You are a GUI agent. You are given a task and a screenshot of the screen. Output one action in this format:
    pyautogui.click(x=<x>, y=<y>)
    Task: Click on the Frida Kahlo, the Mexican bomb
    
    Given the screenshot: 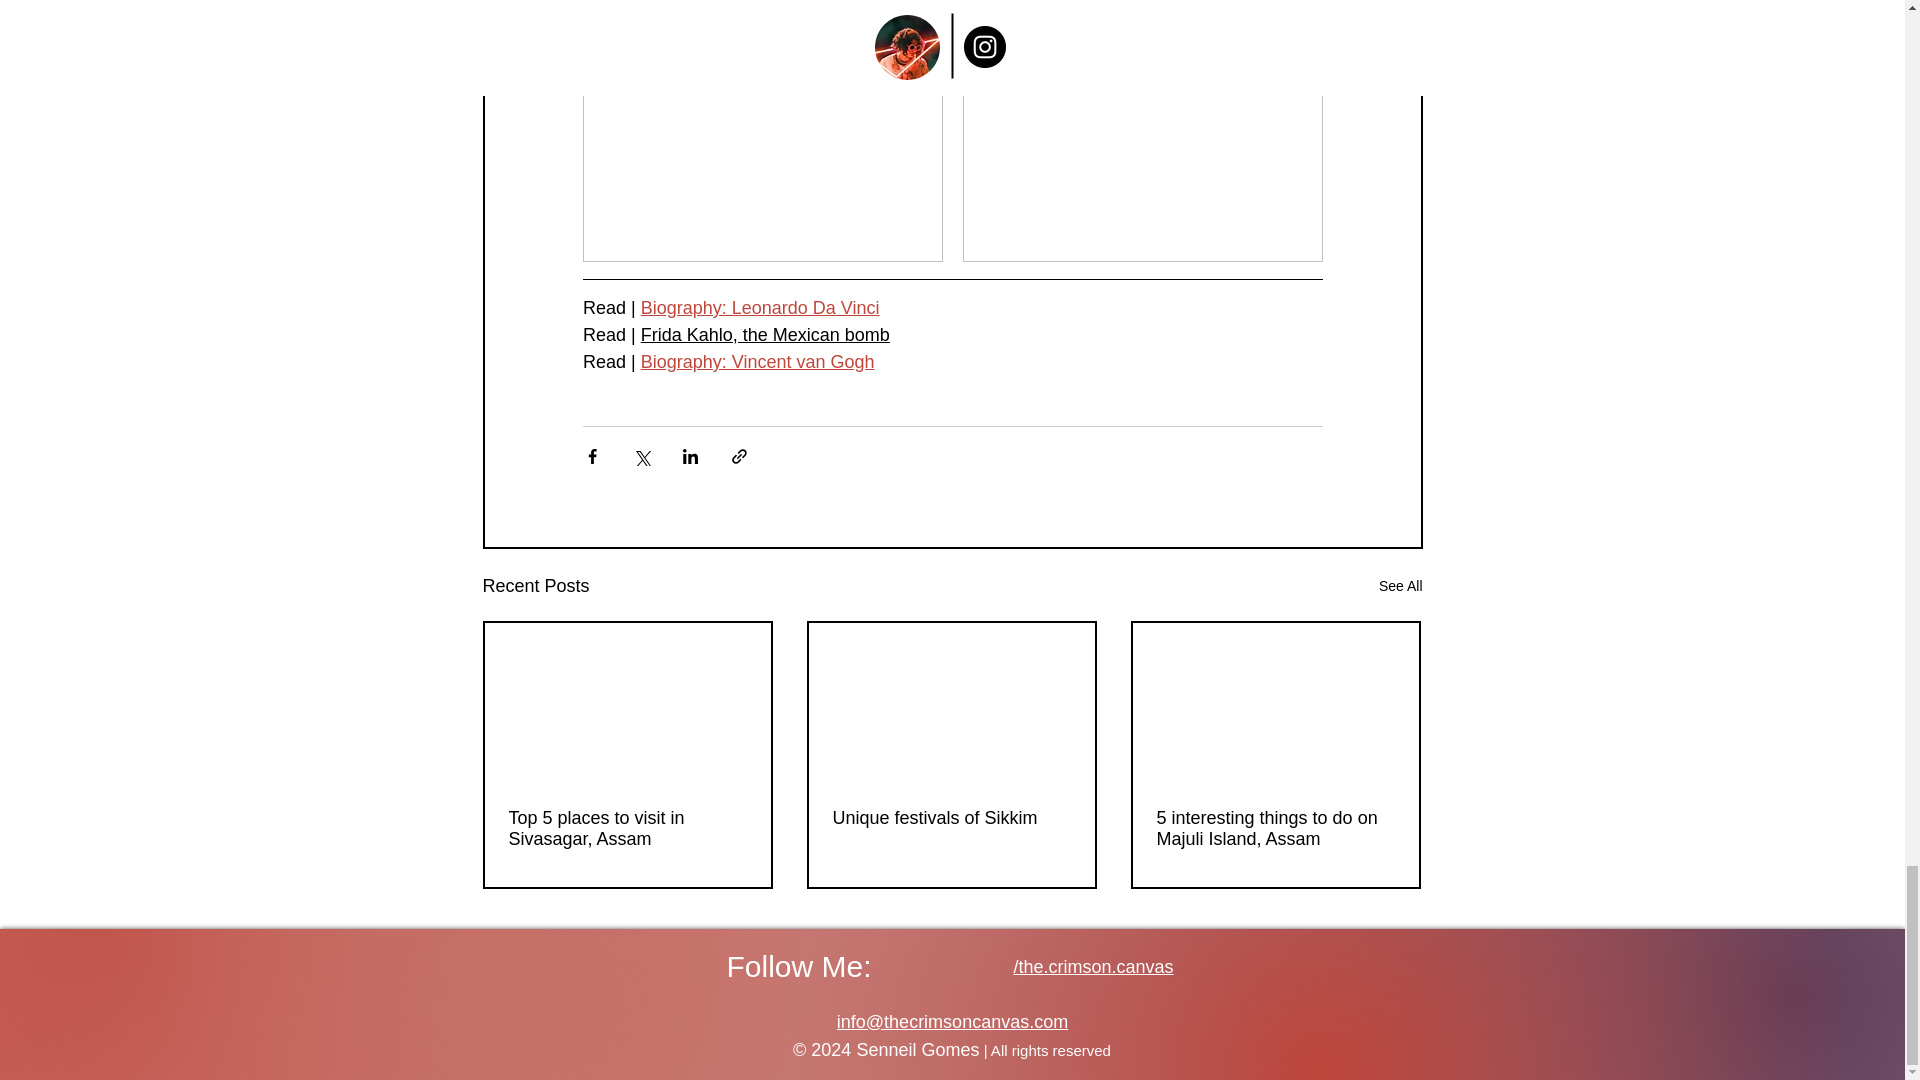 What is the action you would take?
    pyautogui.click(x=764, y=334)
    